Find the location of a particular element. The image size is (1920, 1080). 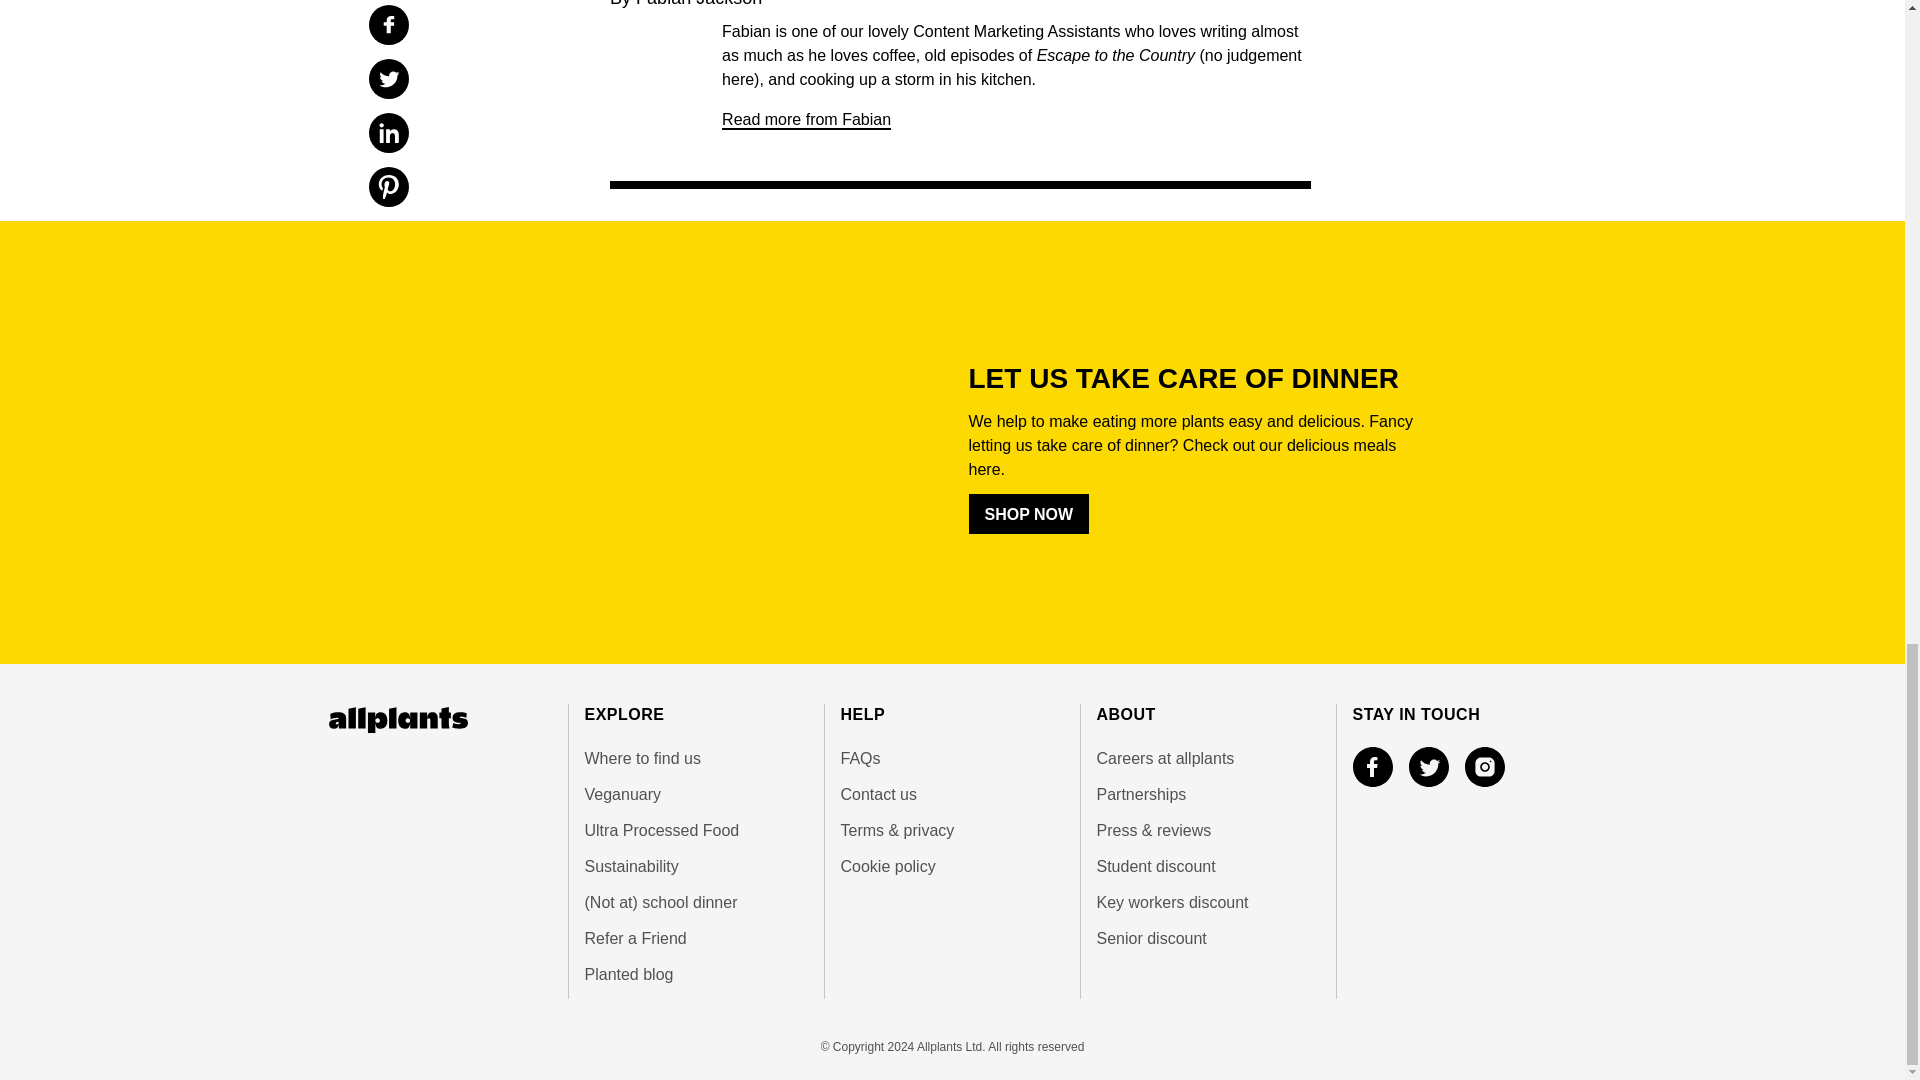

Careers at allplants is located at coordinates (1208, 759).